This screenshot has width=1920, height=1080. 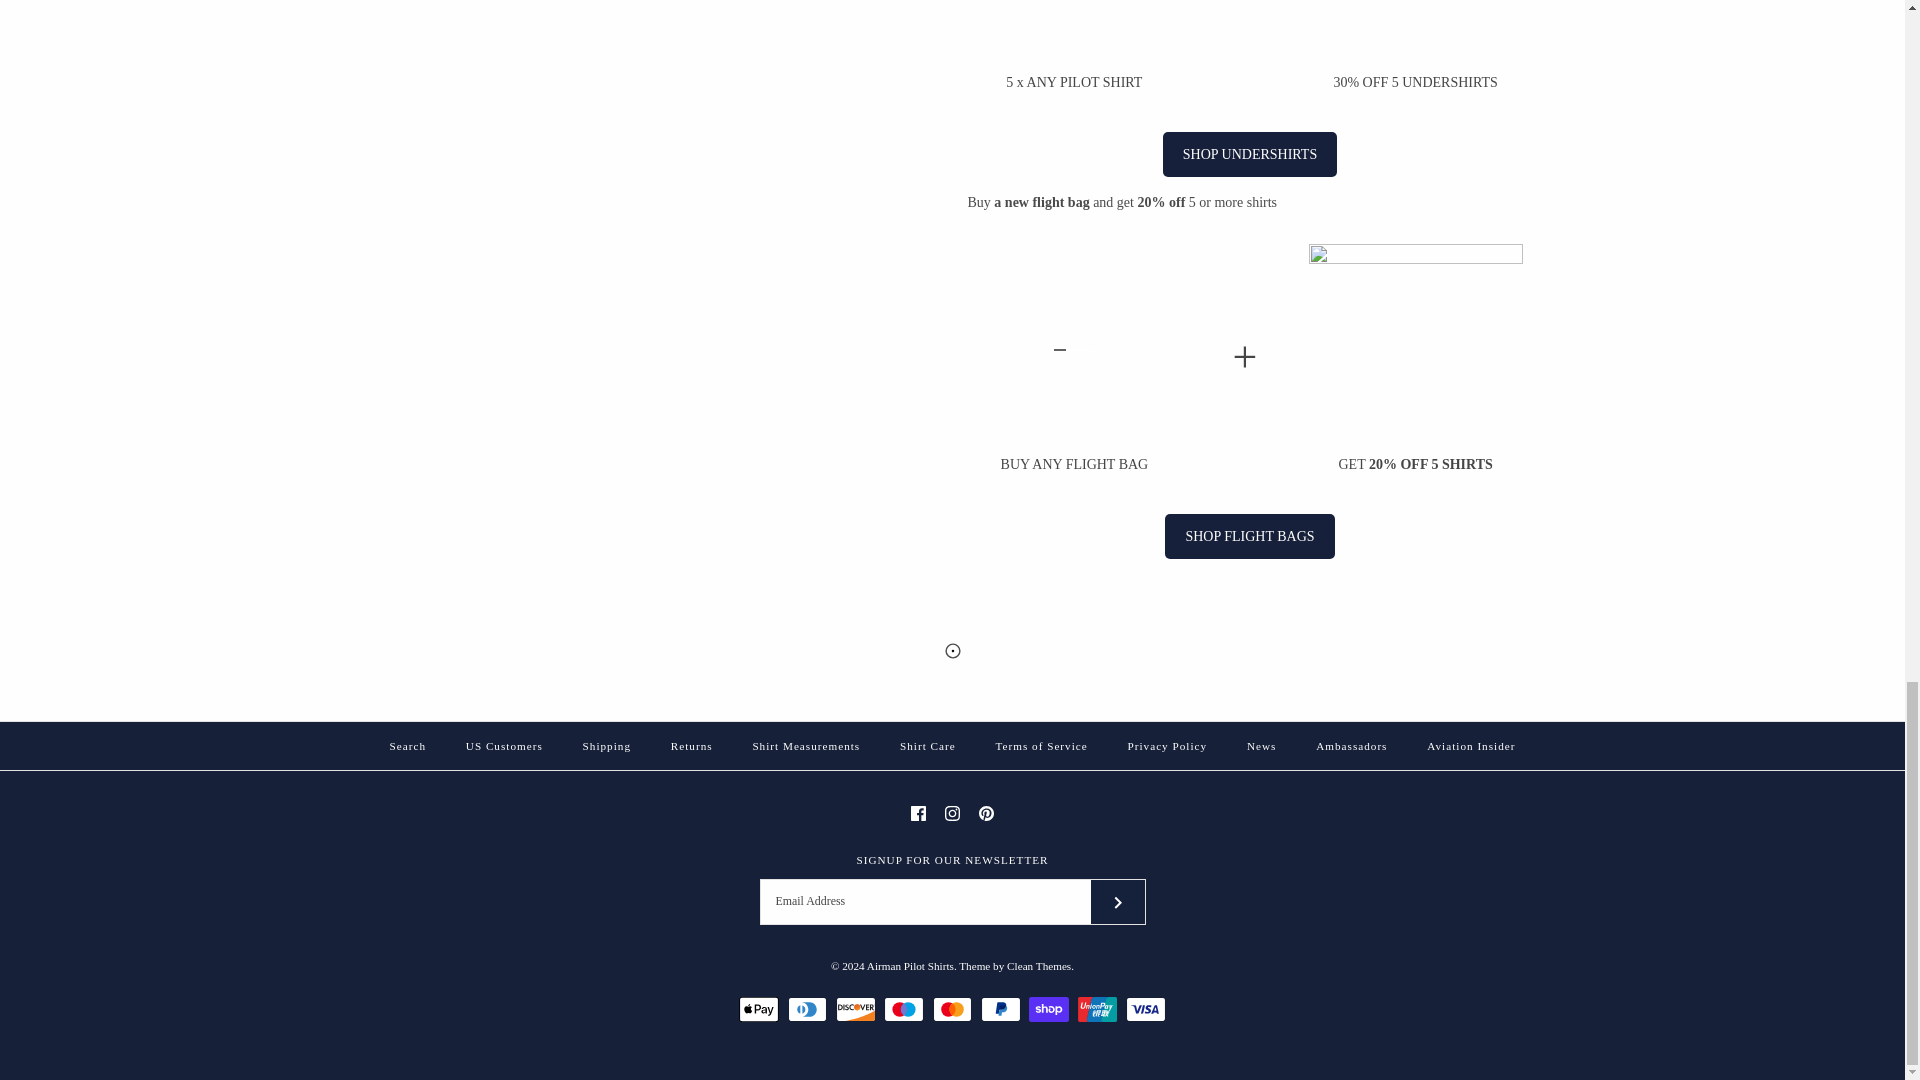 What do you see at coordinates (986, 812) in the screenshot?
I see `Pinterest` at bounding box center [986, 812].